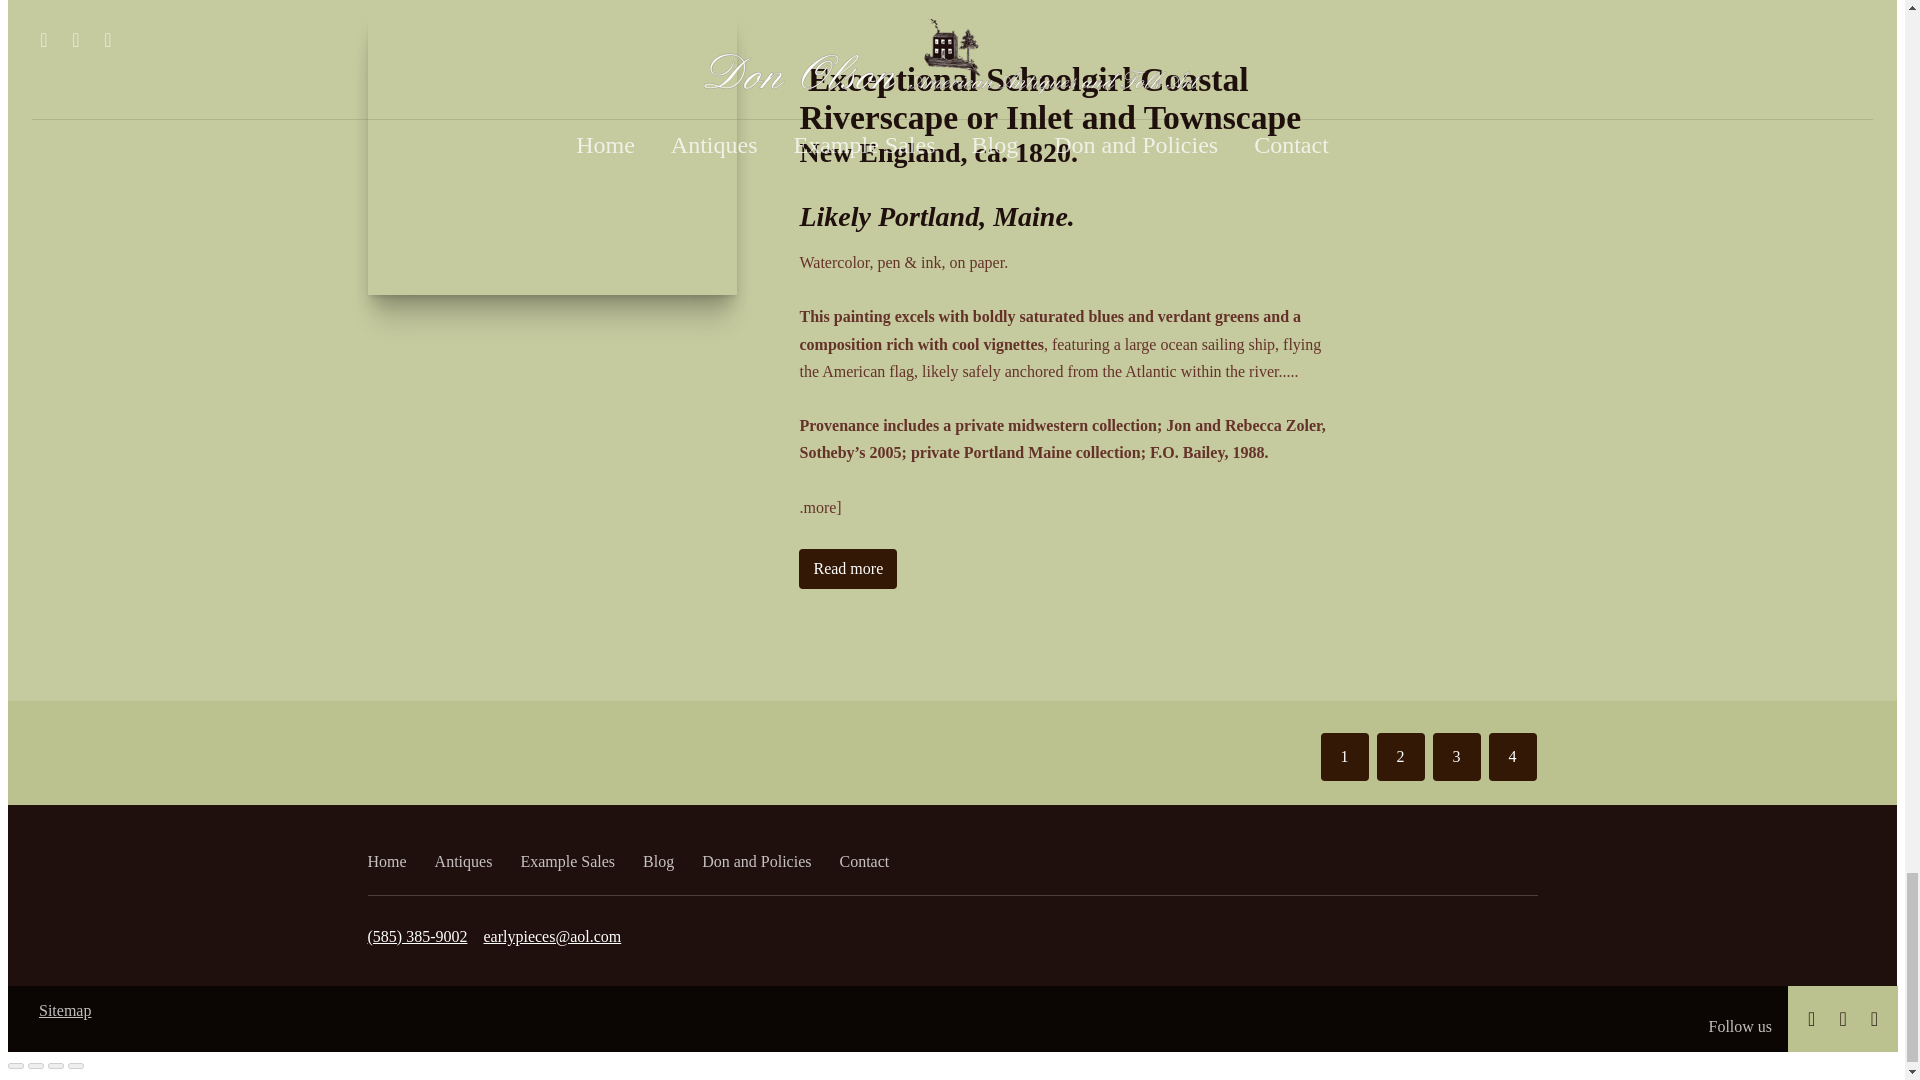 The width and height of the screenshot is (1920, 1080). What do you see at coordinates (56, 1066) in the screenshot?
I see `Toggle fullscreen` at bounding box center [56, 1066].